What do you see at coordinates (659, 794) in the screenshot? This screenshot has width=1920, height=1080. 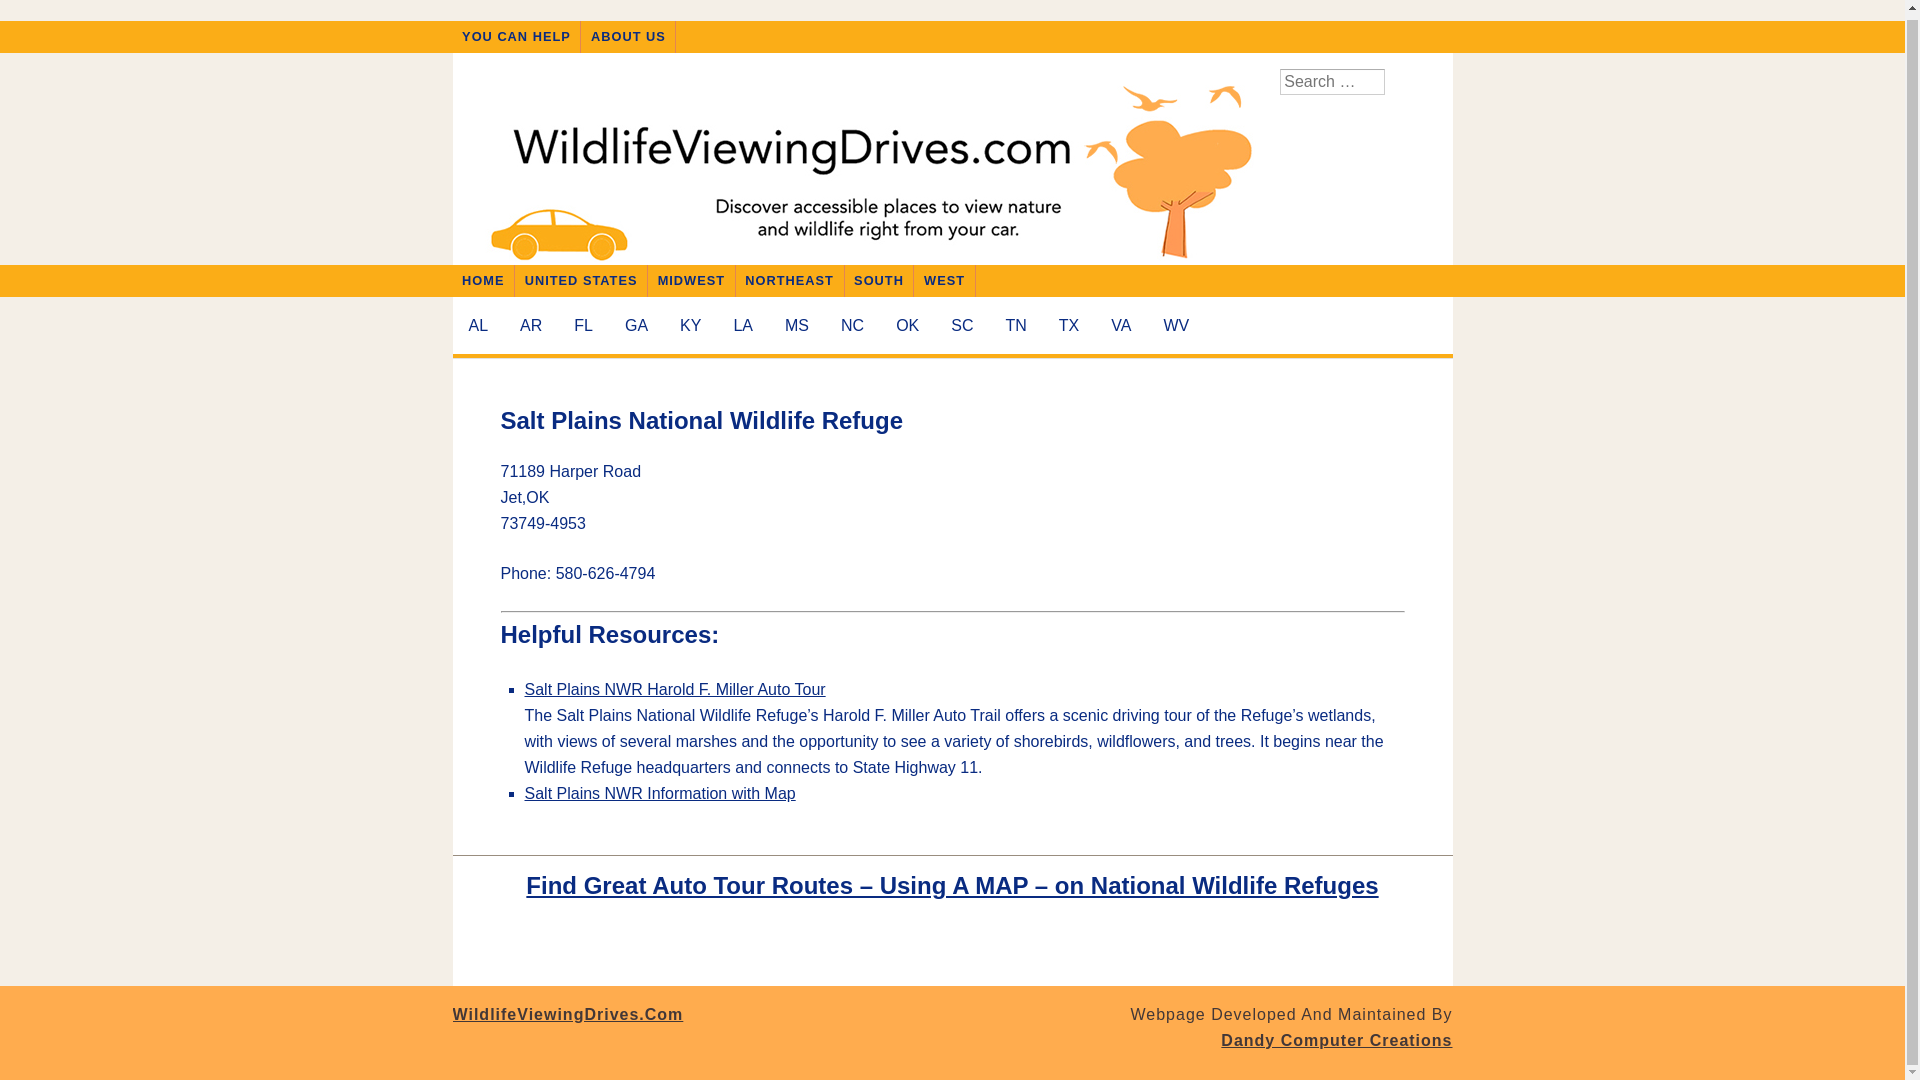 I see `Salt Plains NWR Information with Map` at bounding box center [659, 794].